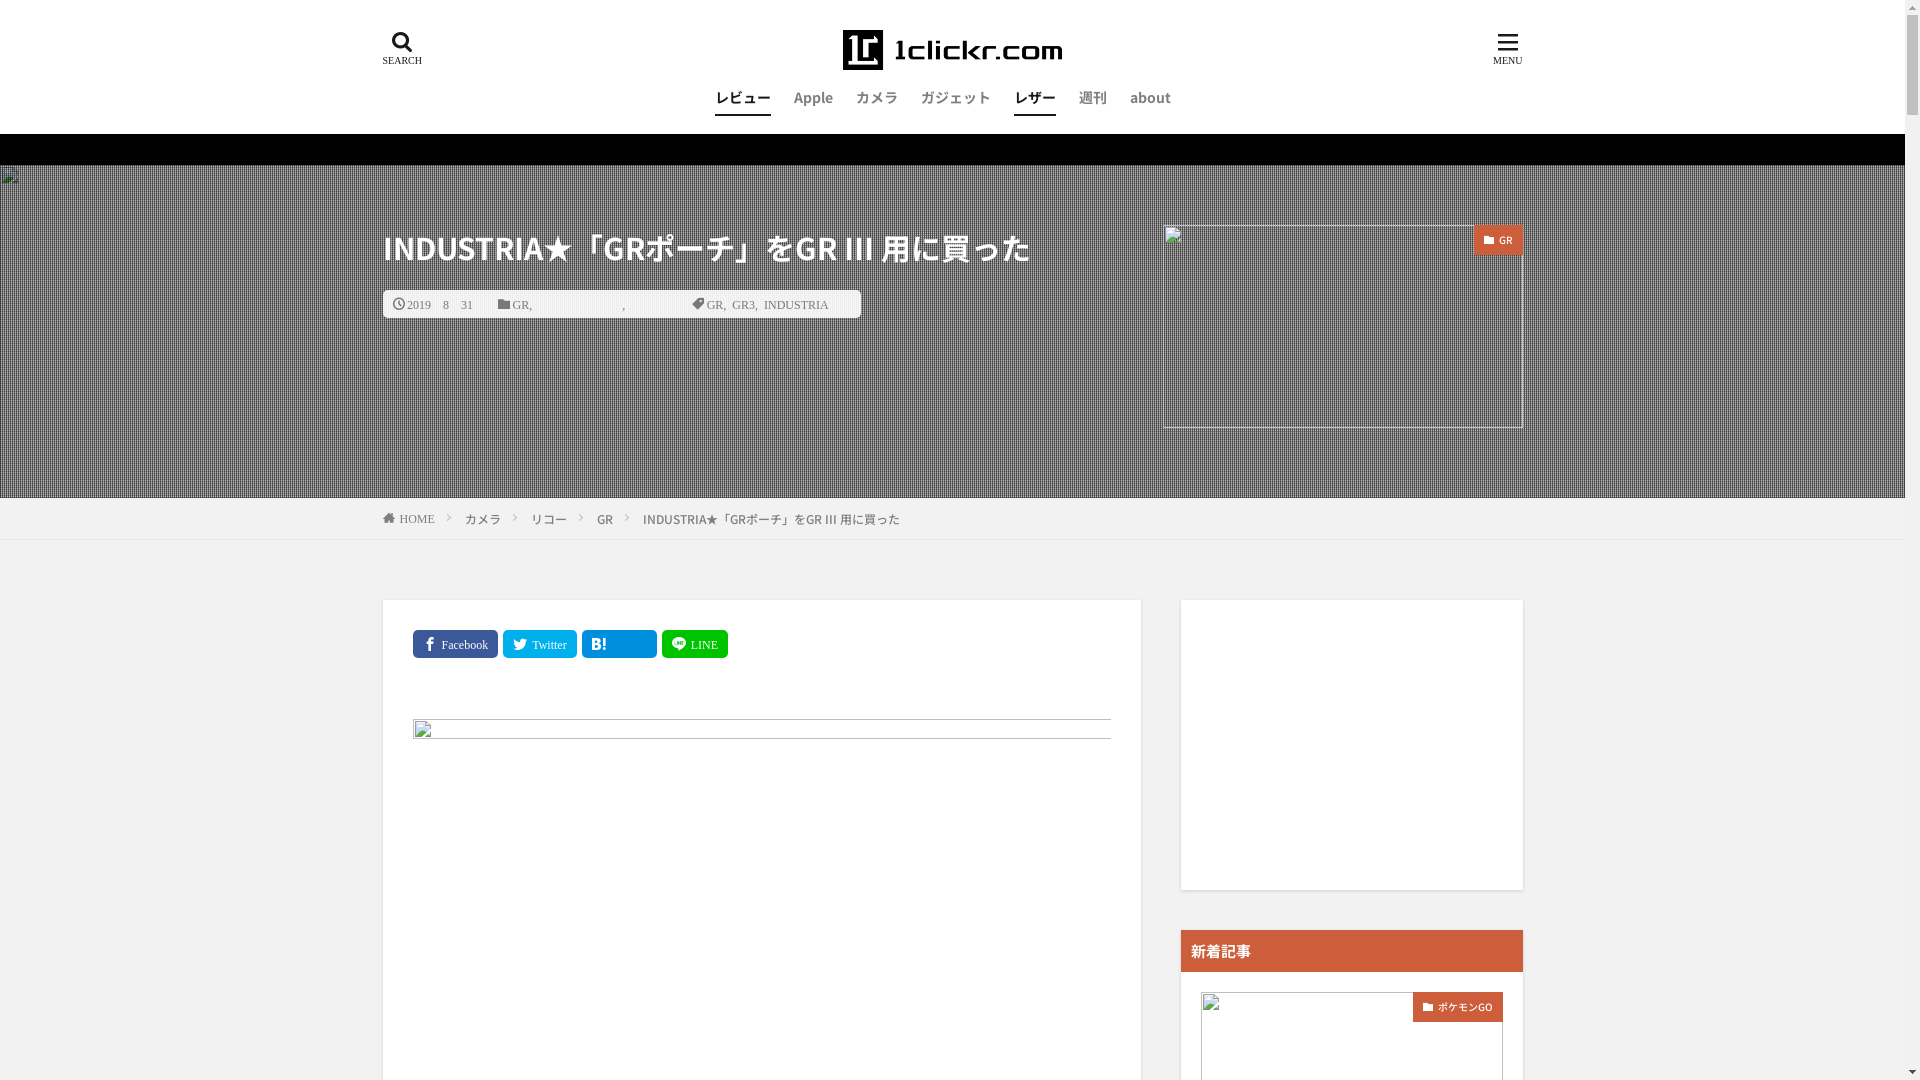  I want to click on Apple, so click(814, 97).